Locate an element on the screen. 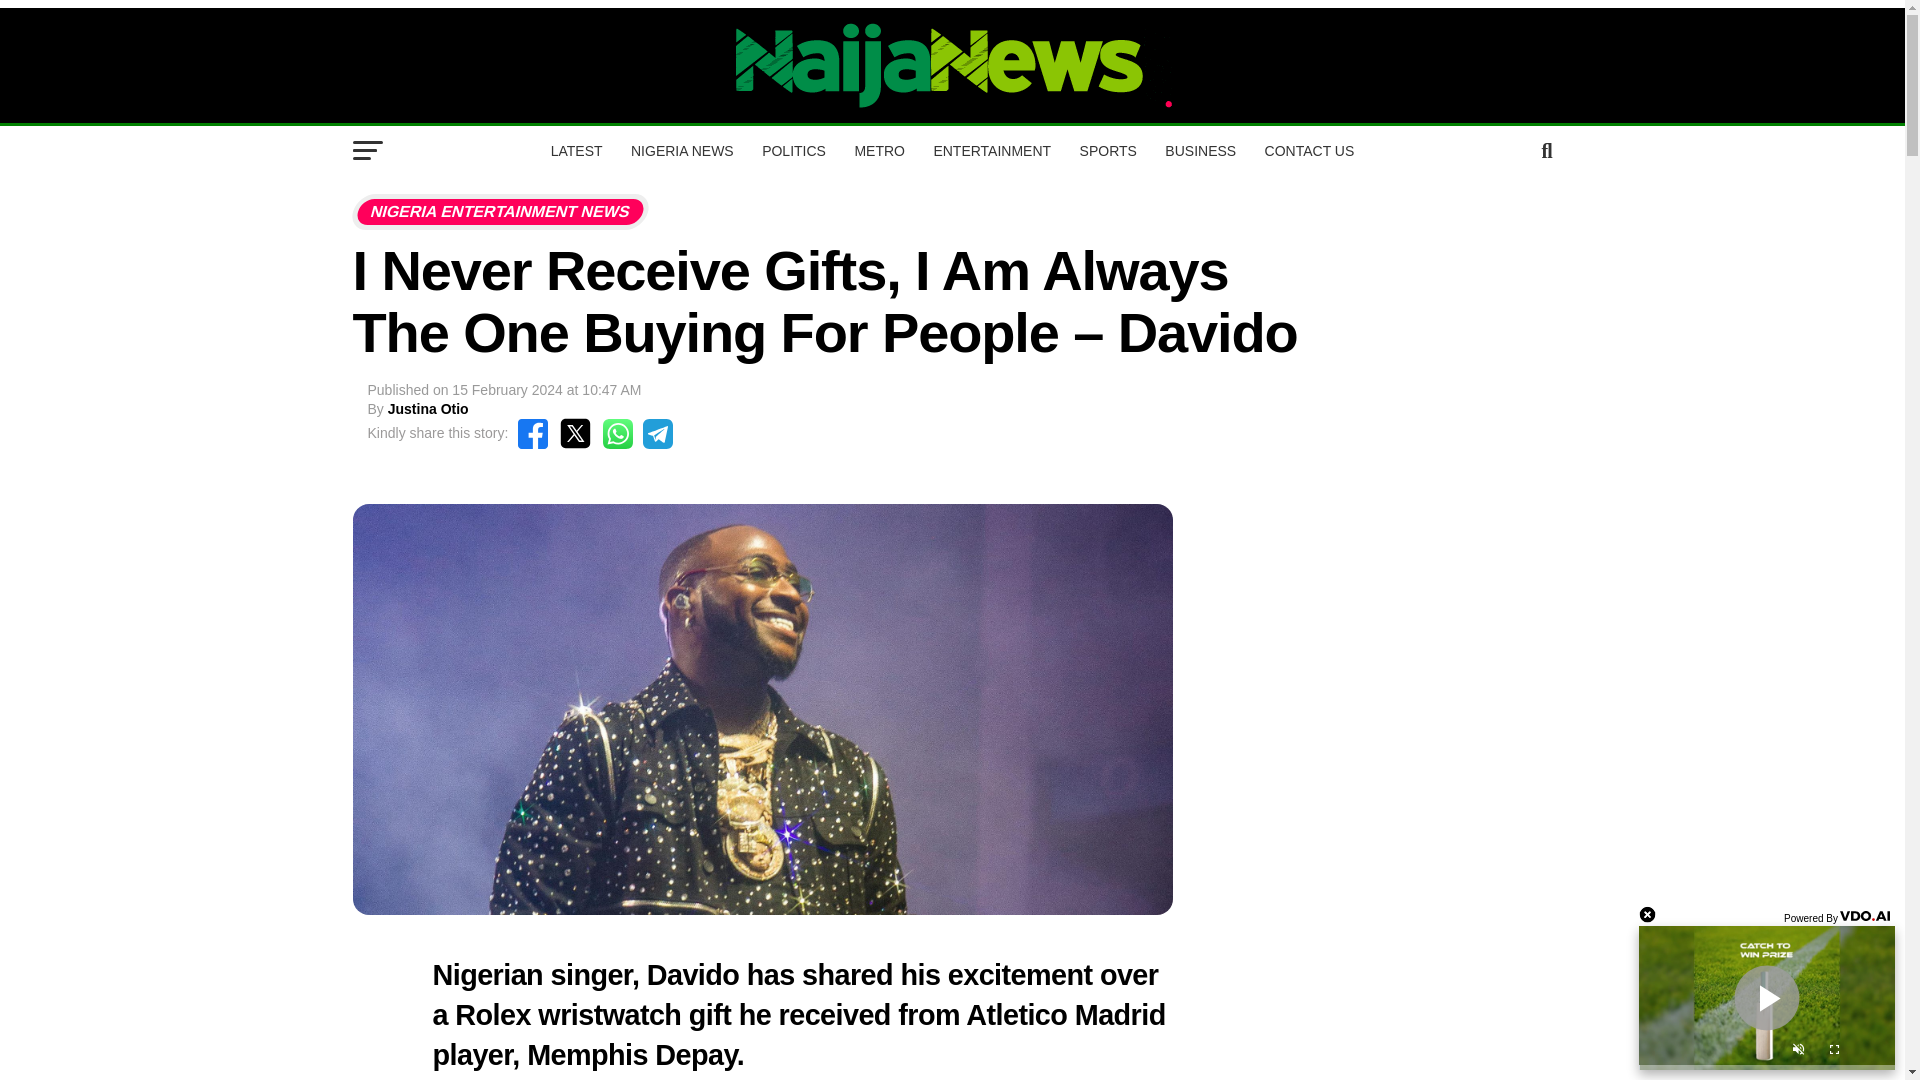 This screenshot has width=1920, height=1080. BUSINESS is located at coordinates (1200, 151).